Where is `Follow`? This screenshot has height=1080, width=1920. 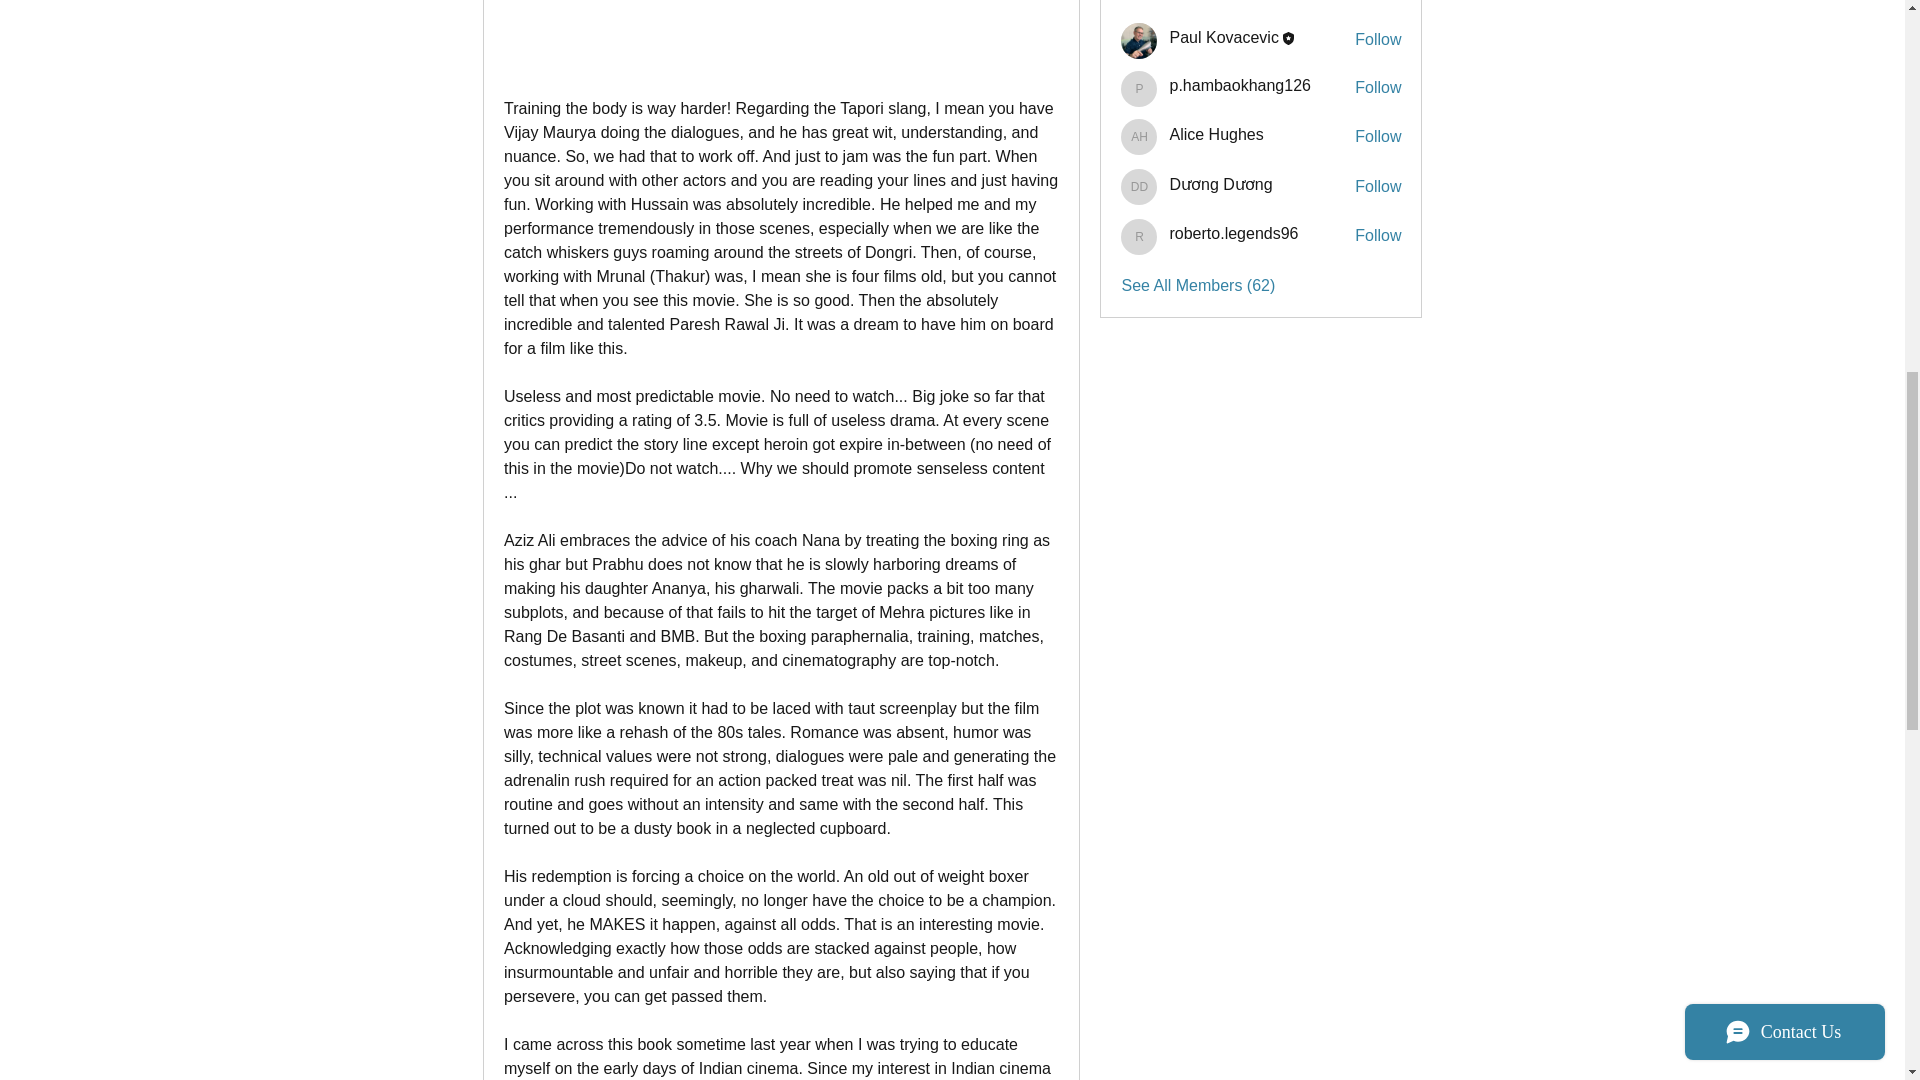 Follow is located at coordinates (1378, 88).